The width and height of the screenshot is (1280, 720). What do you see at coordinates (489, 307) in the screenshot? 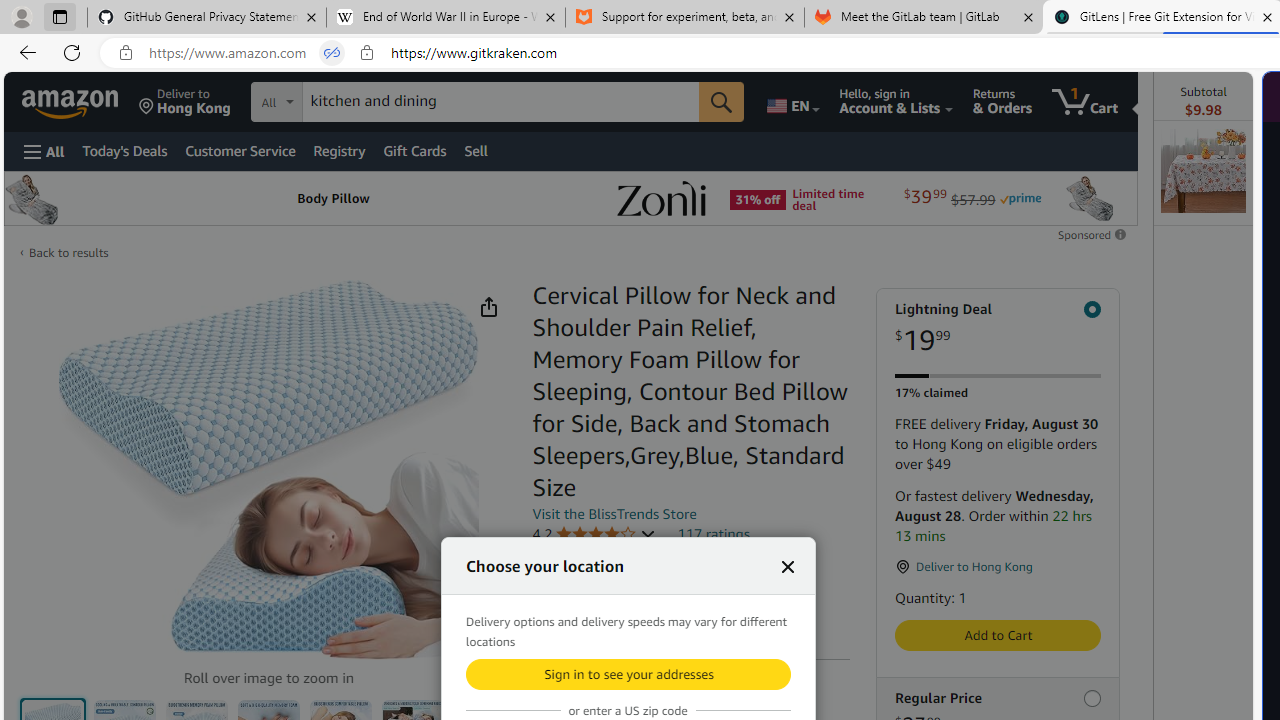
I see `Share` at bounding box center [489, 307].